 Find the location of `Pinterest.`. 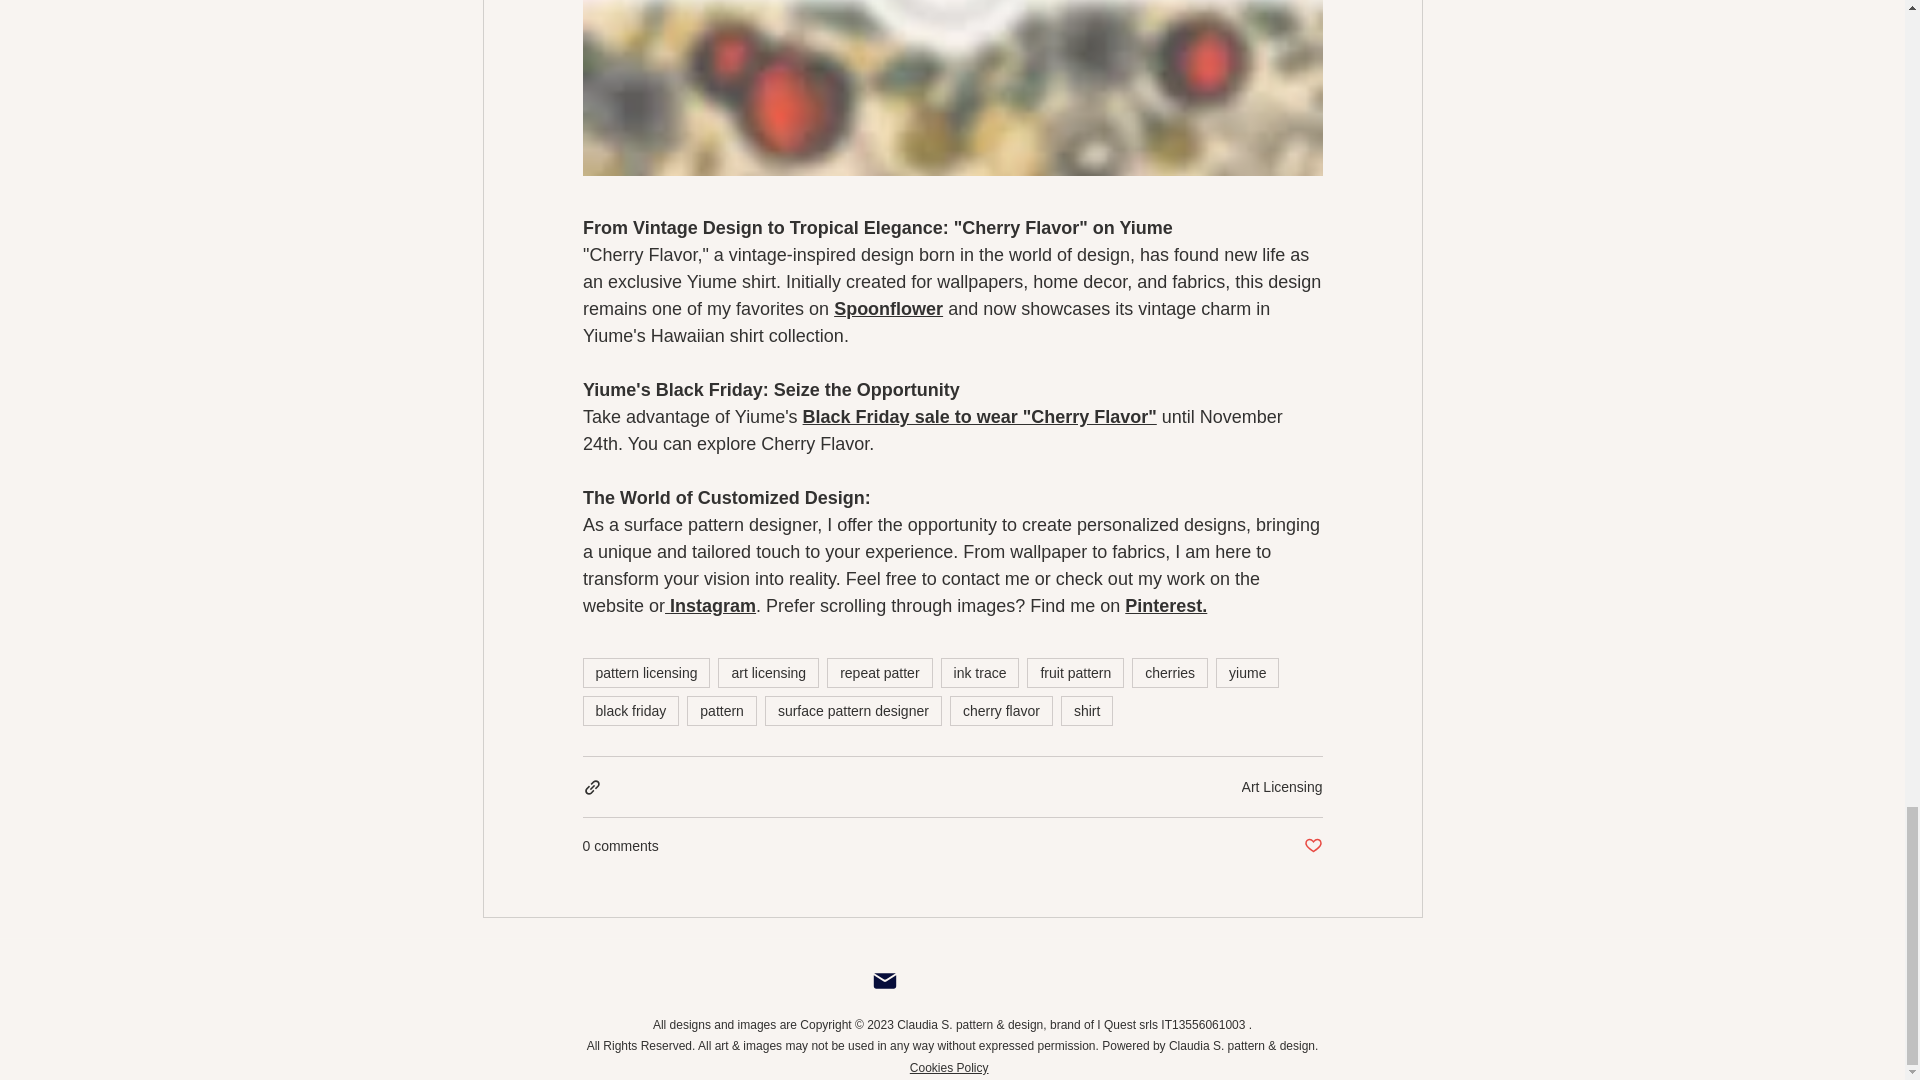

Pinterest. is located at coordinates (1166, 606).